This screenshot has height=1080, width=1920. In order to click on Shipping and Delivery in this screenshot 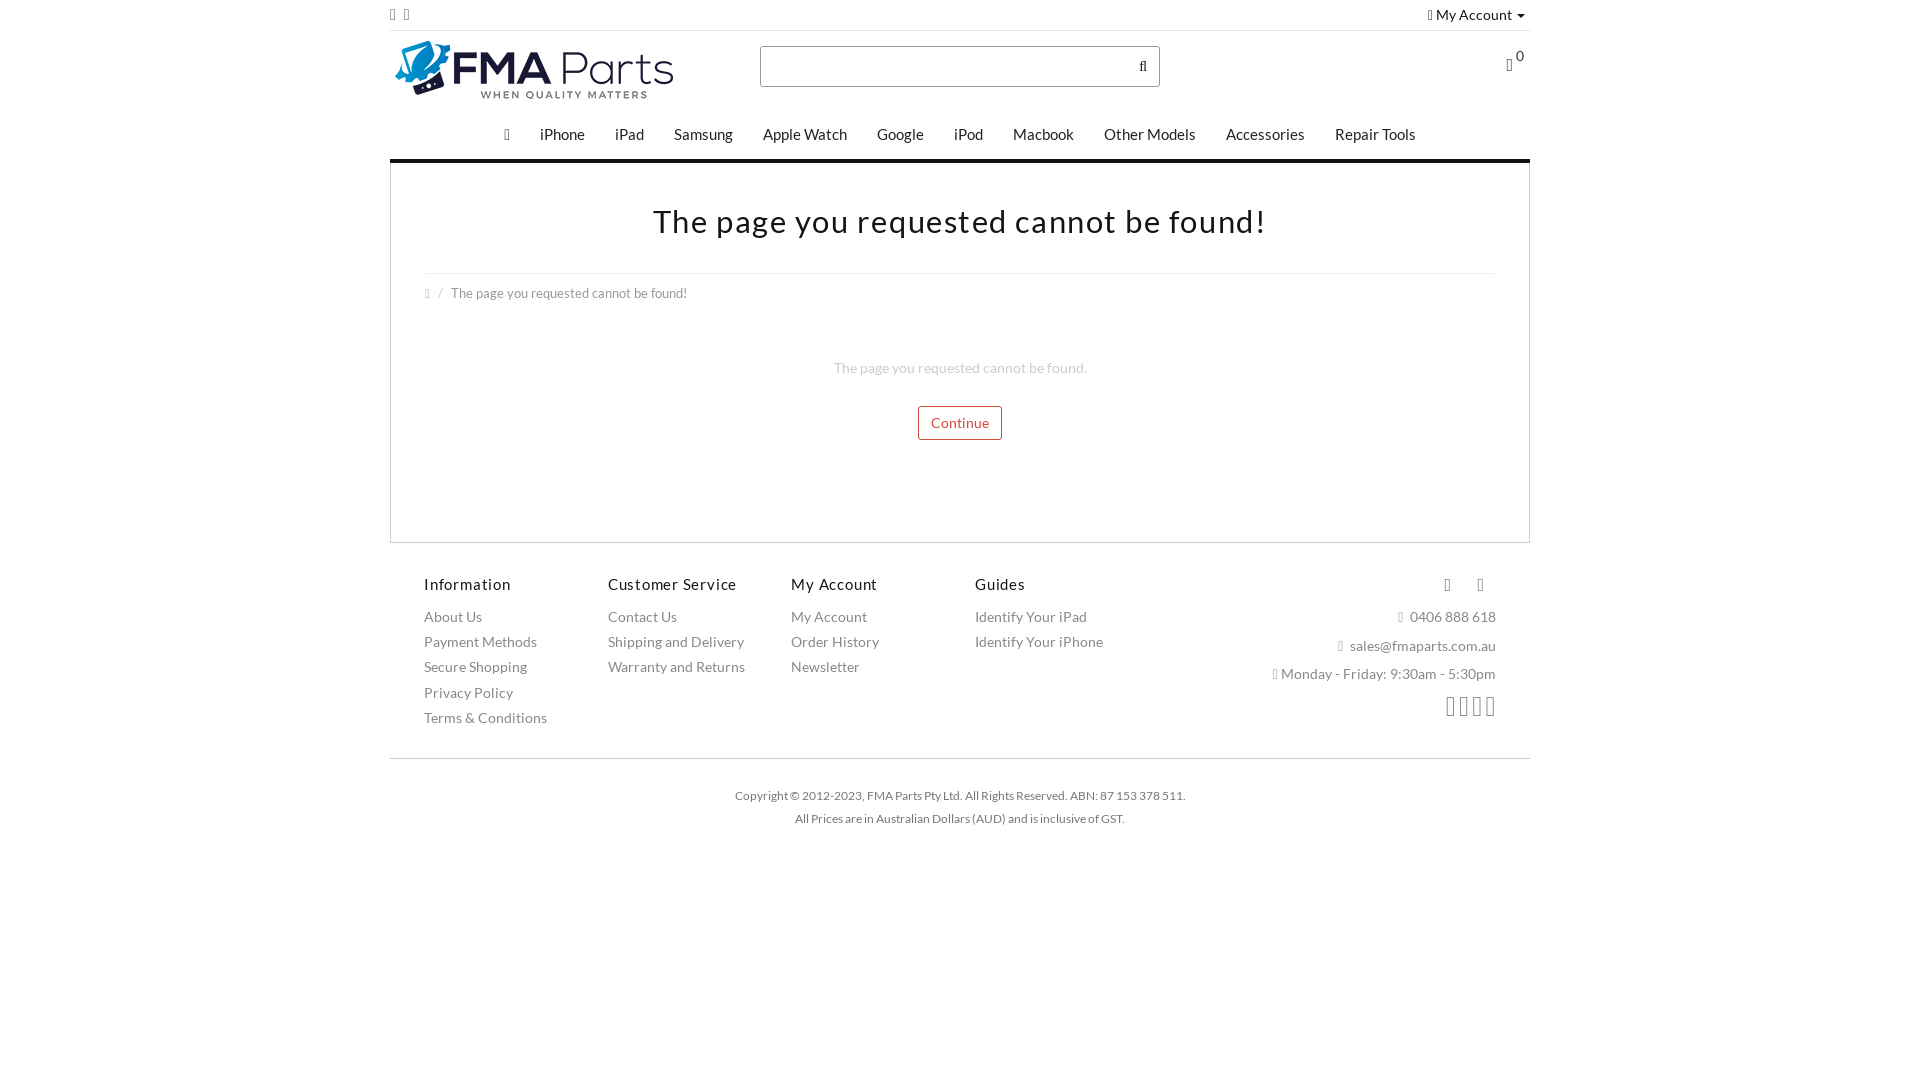, I will do `click(676, 642)`.